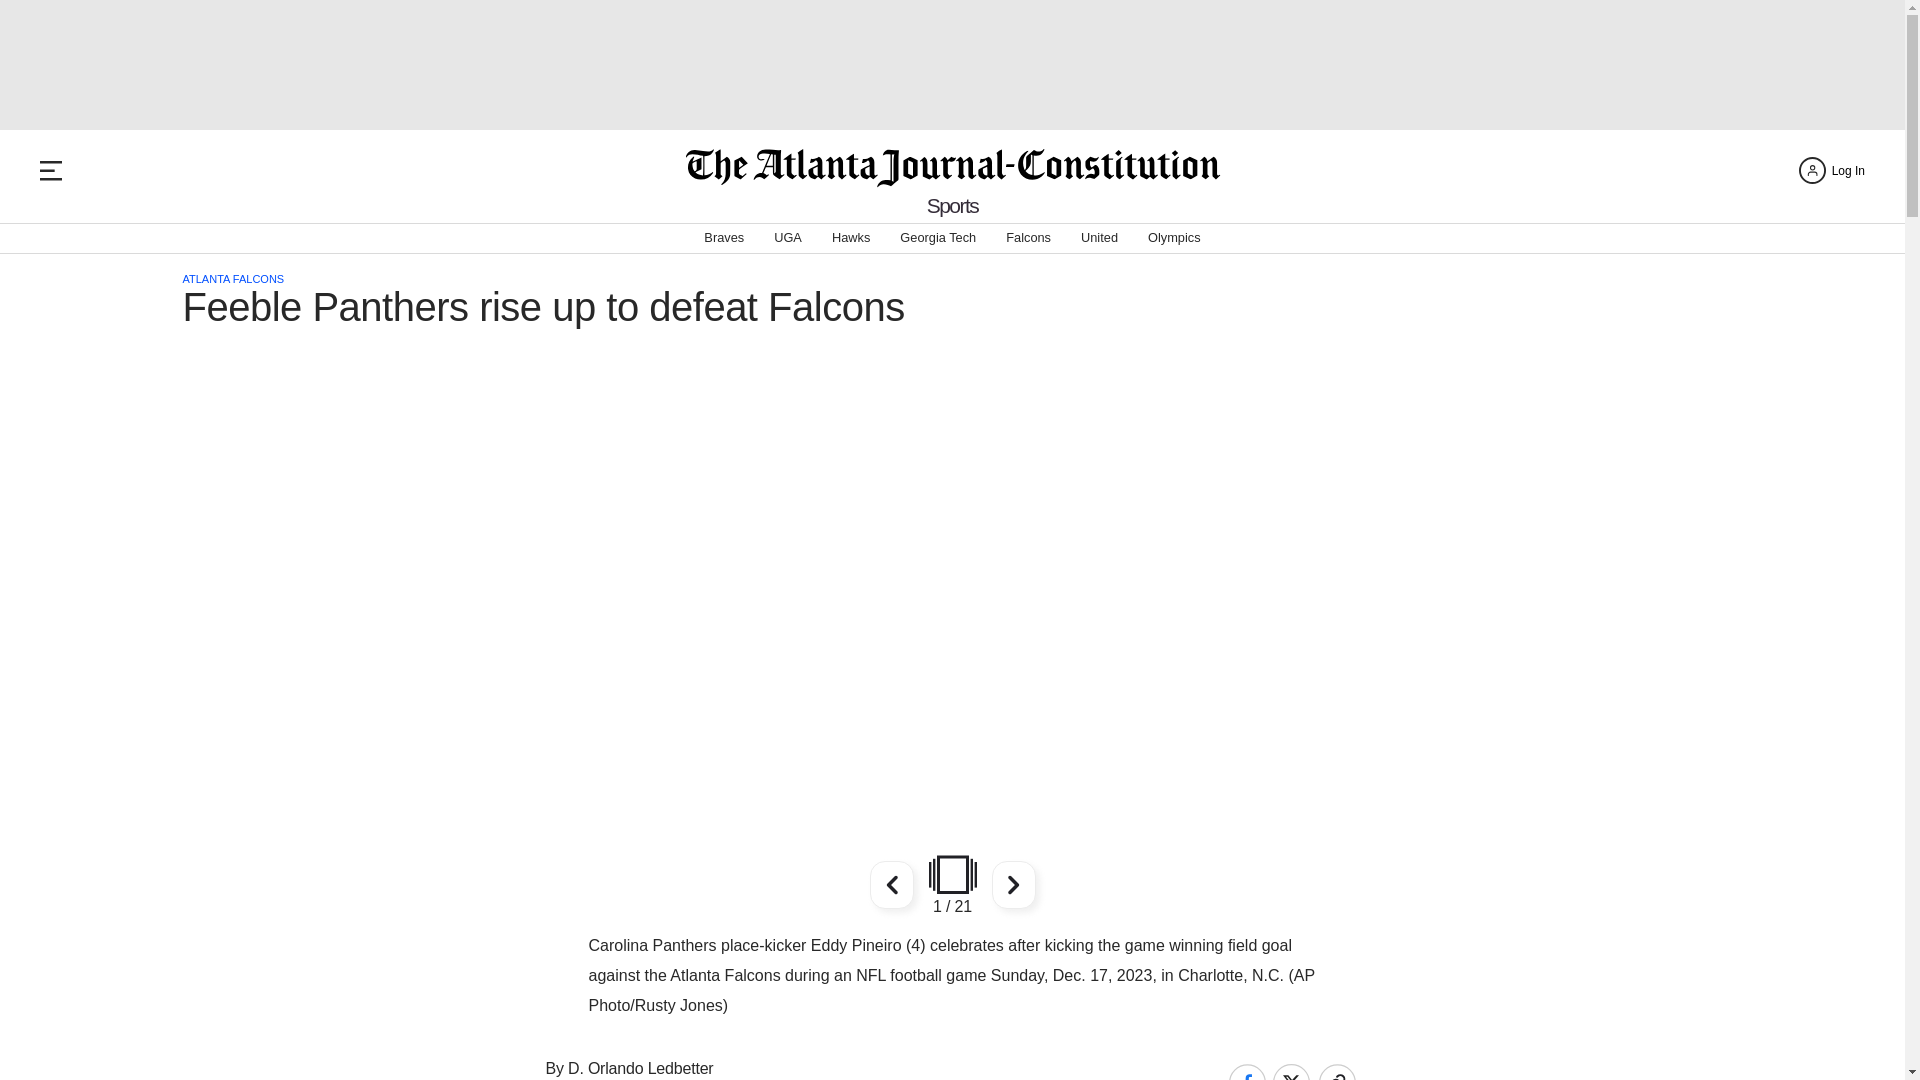 The width and height of the screenshot is (1920, 1080). Describe the element at coordinates (1174, 238) in the screenshot. I see `Olympics` at that location.